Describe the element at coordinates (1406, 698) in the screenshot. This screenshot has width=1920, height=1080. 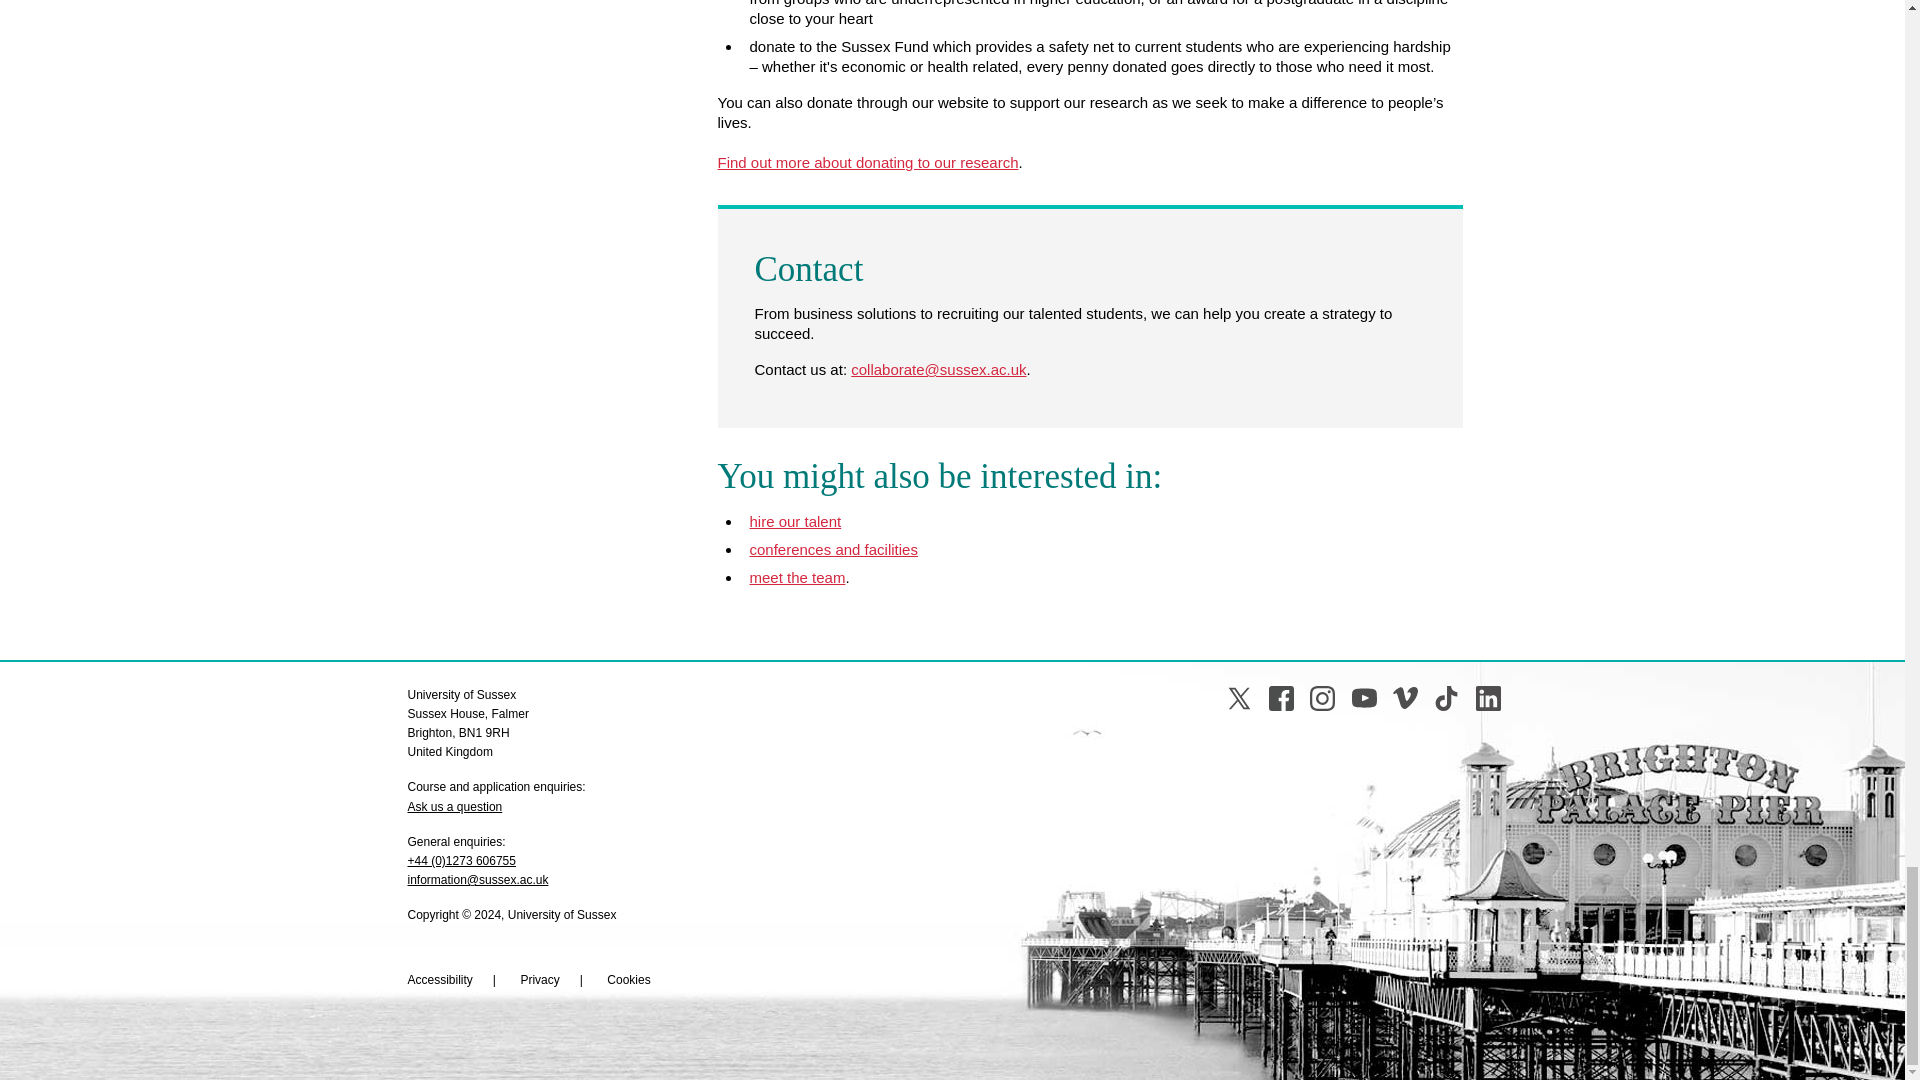
I see `Vimeo` at that location.